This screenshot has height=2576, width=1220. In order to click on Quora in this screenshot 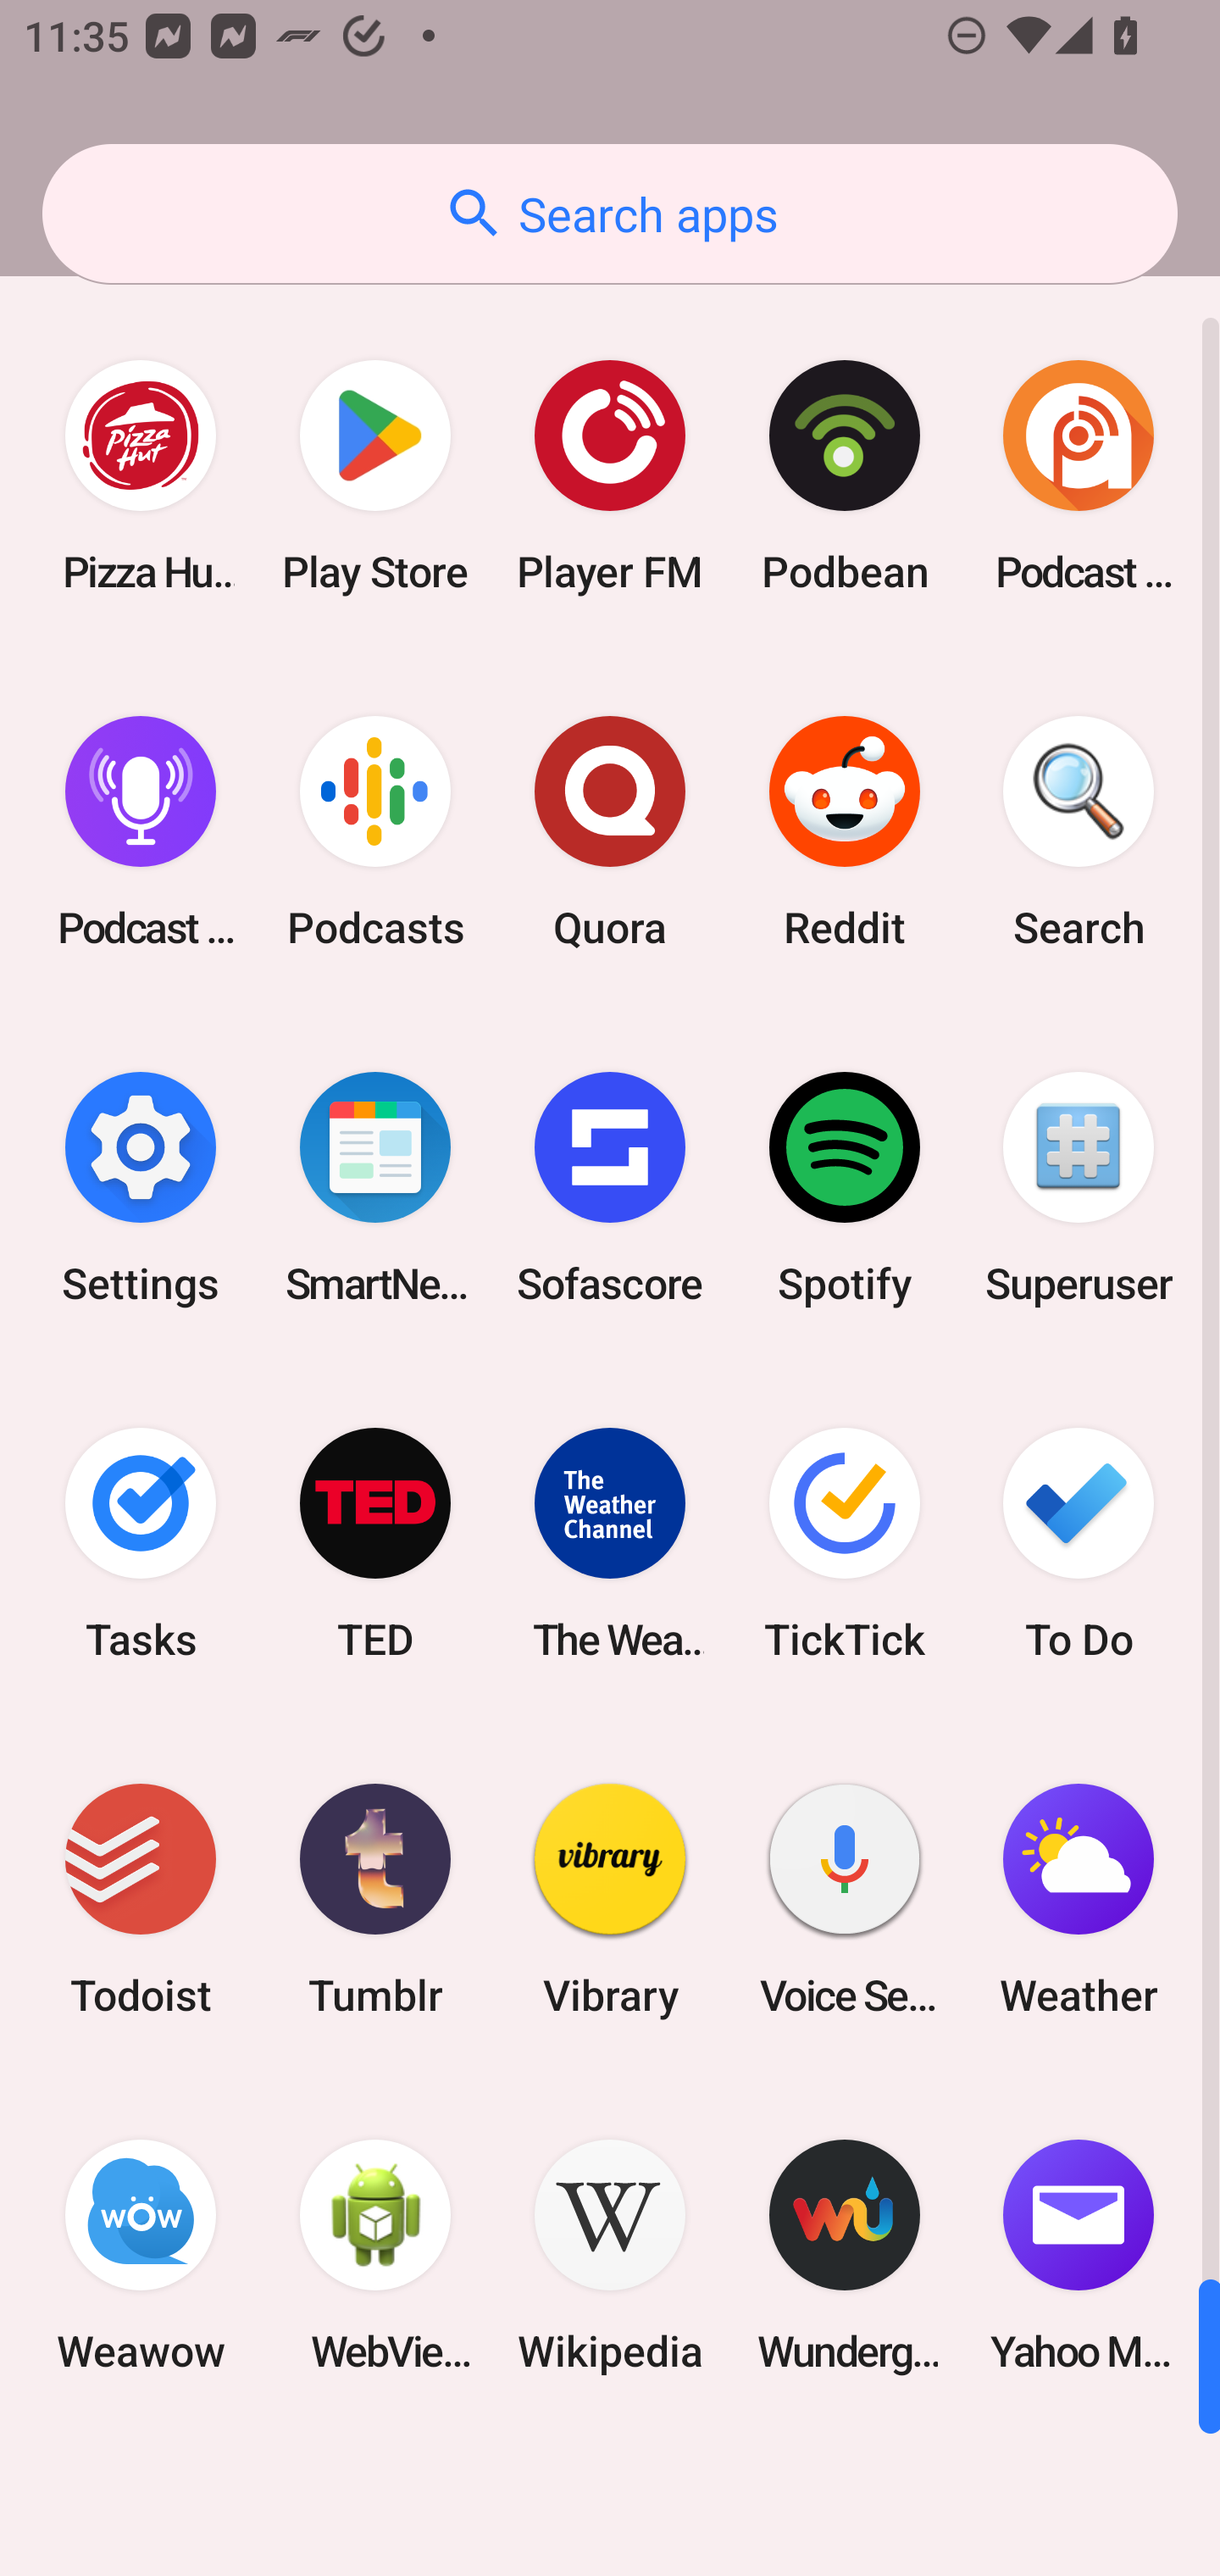, I will do `click(610, 832)`.